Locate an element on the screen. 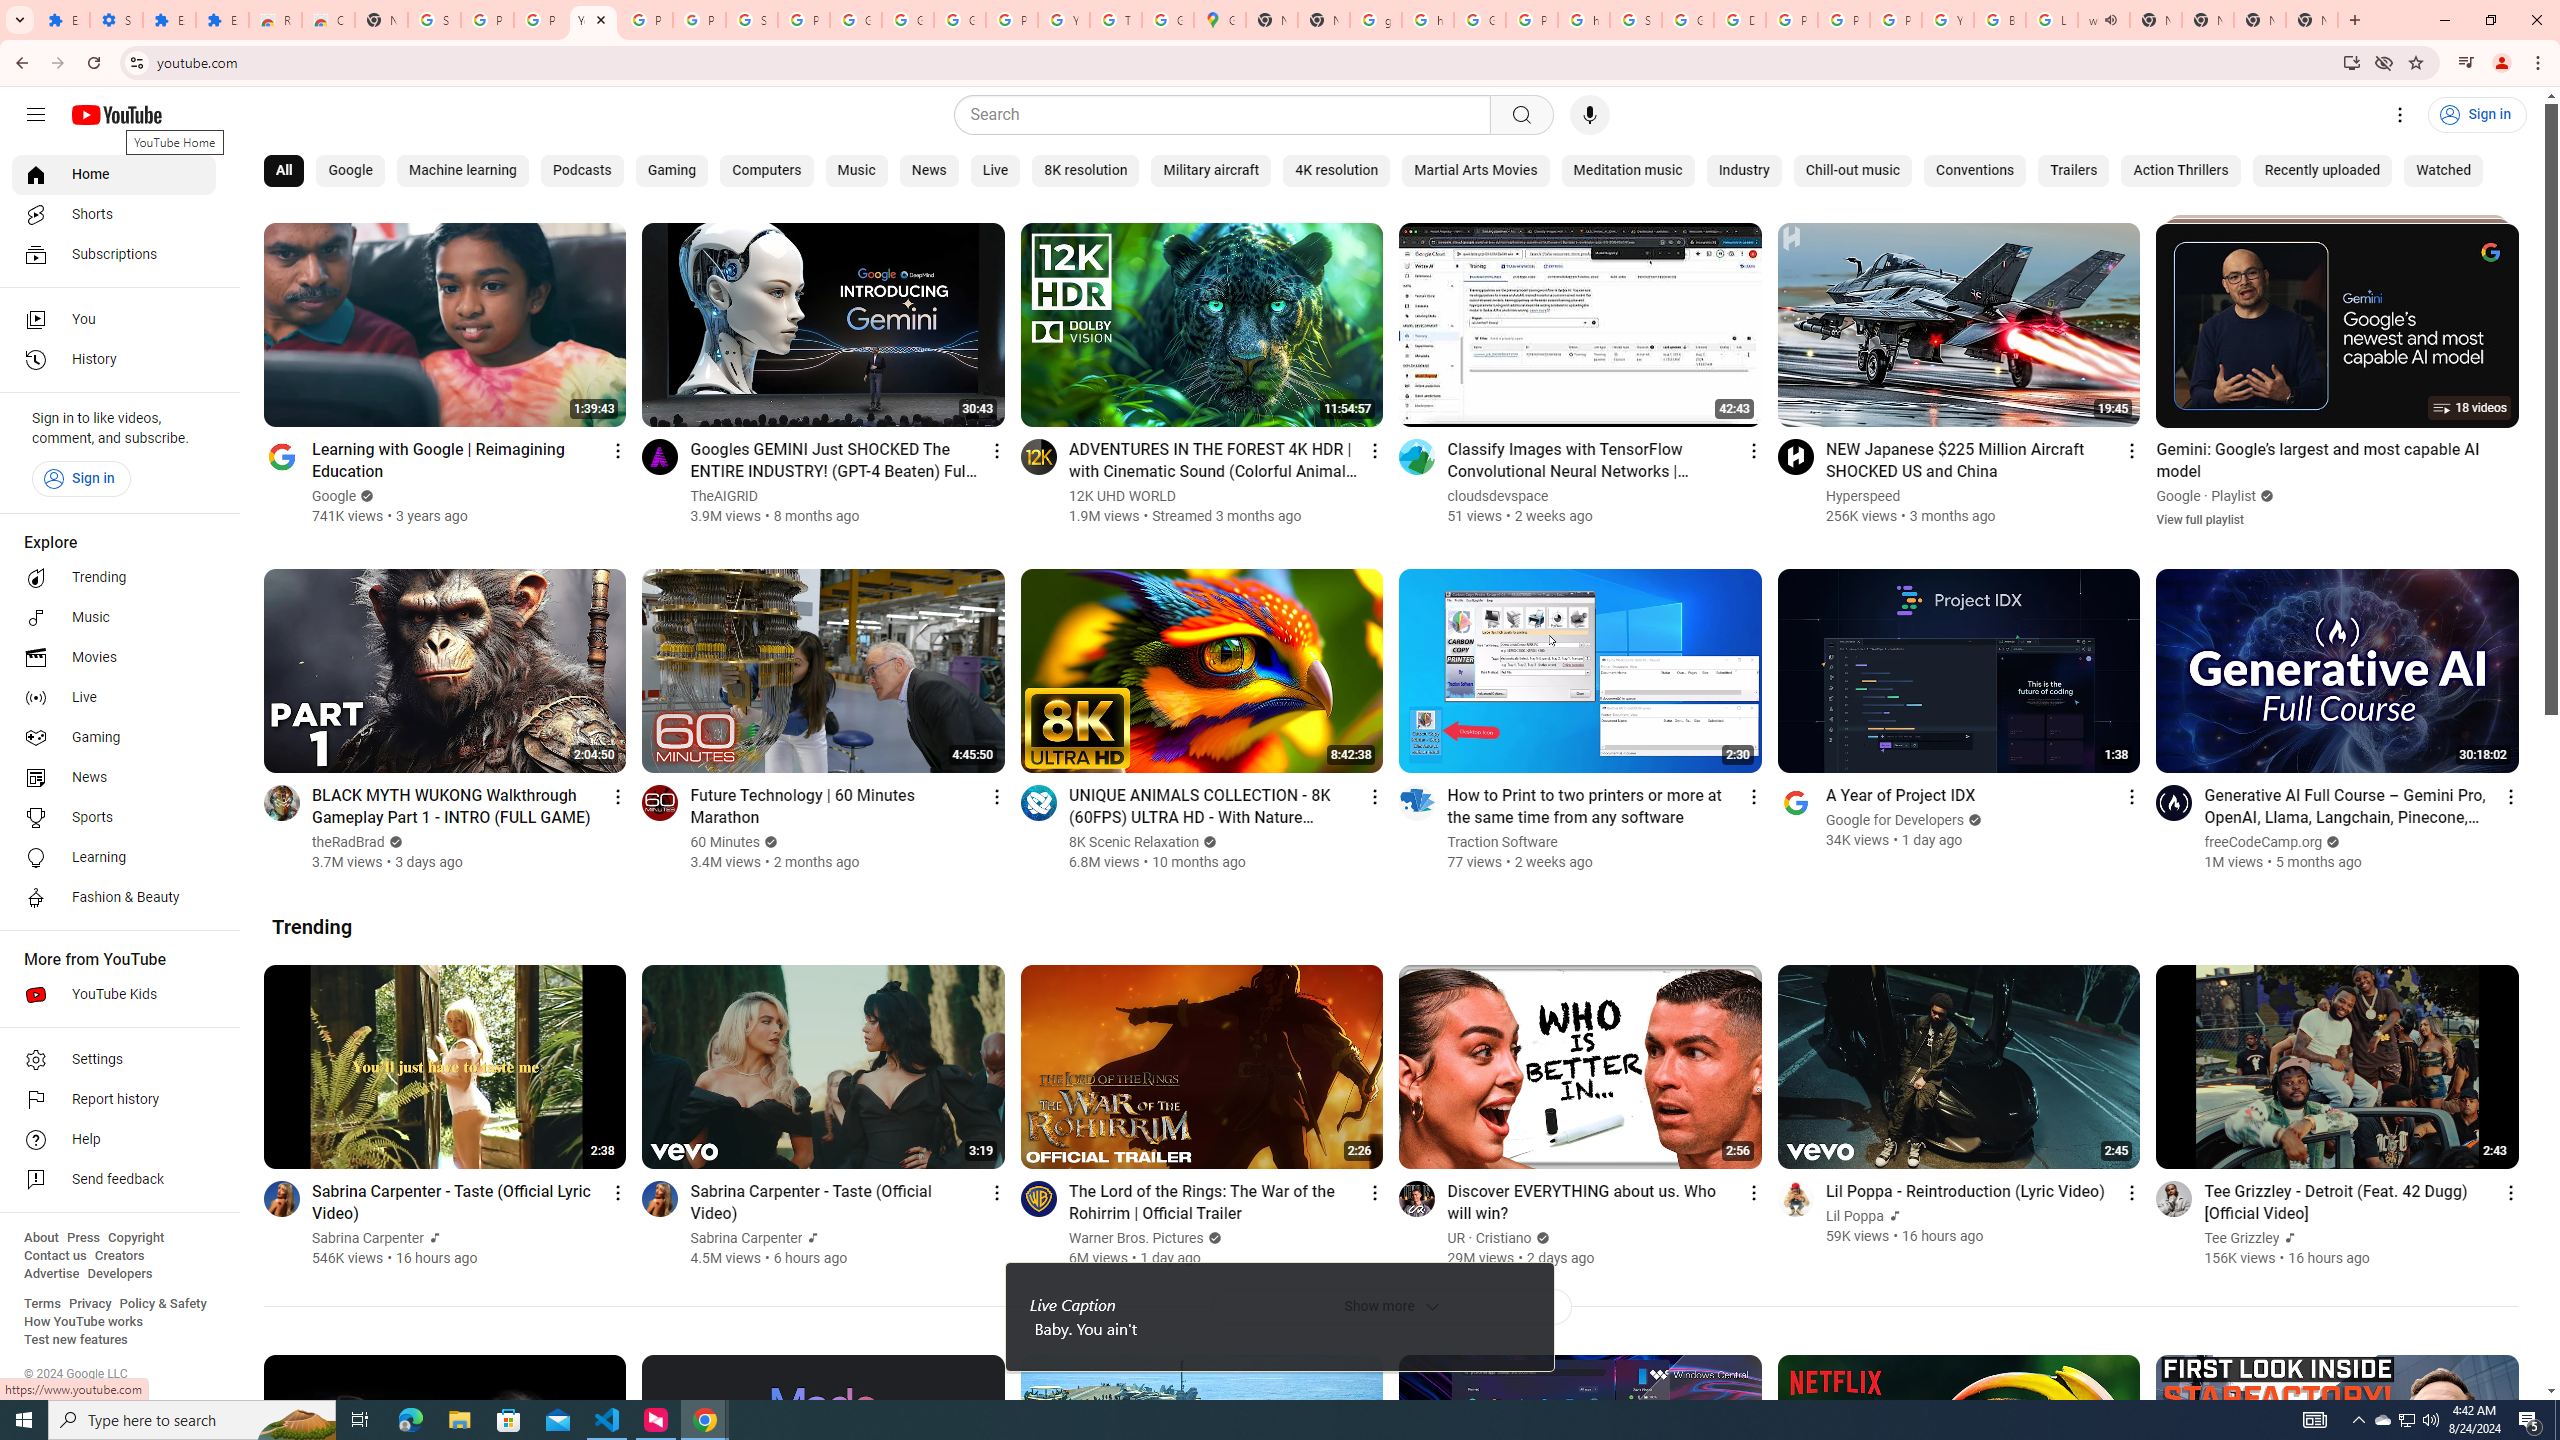 The height and width of the screenshot is (1440, 2560). Creators is located at coordinates (120, 1256).